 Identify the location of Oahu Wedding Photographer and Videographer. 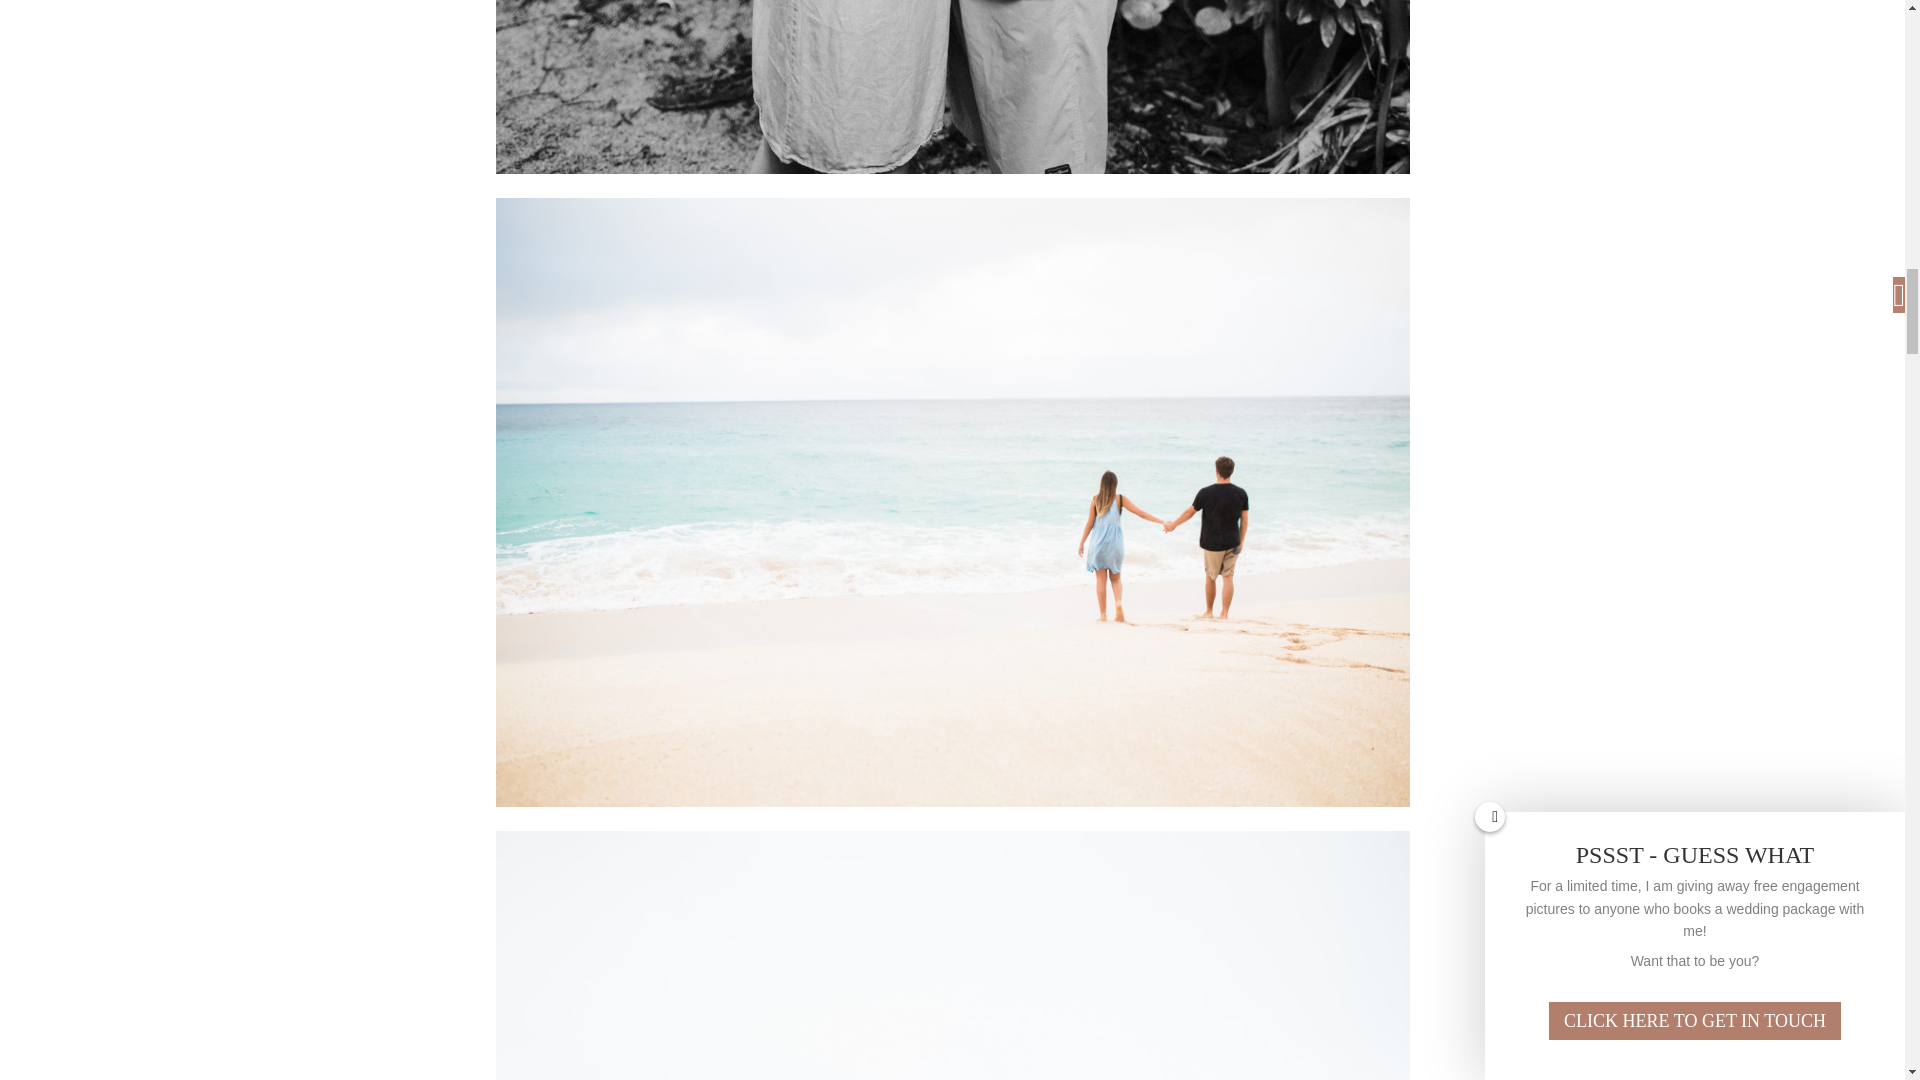
(952, 86).